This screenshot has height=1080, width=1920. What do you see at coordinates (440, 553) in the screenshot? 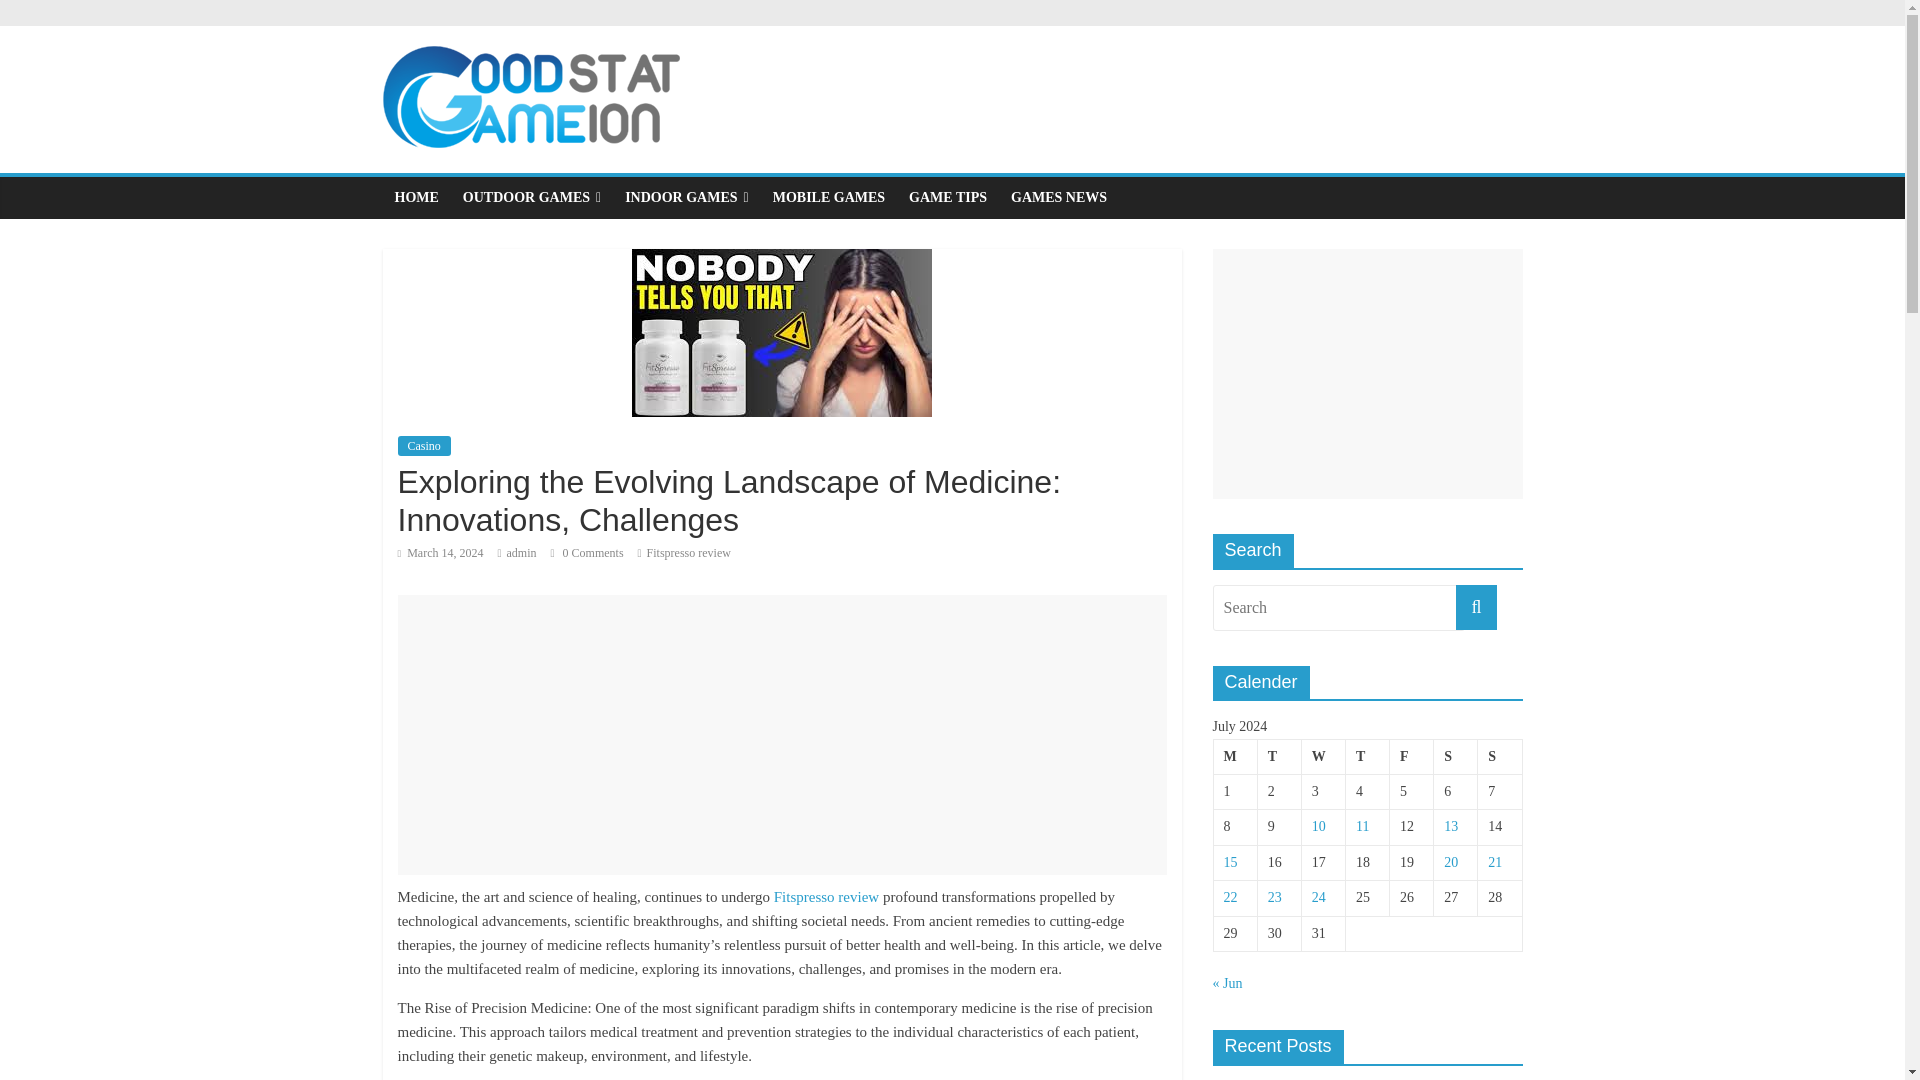
I see `7:11 am` at bounding box center [440, 553].